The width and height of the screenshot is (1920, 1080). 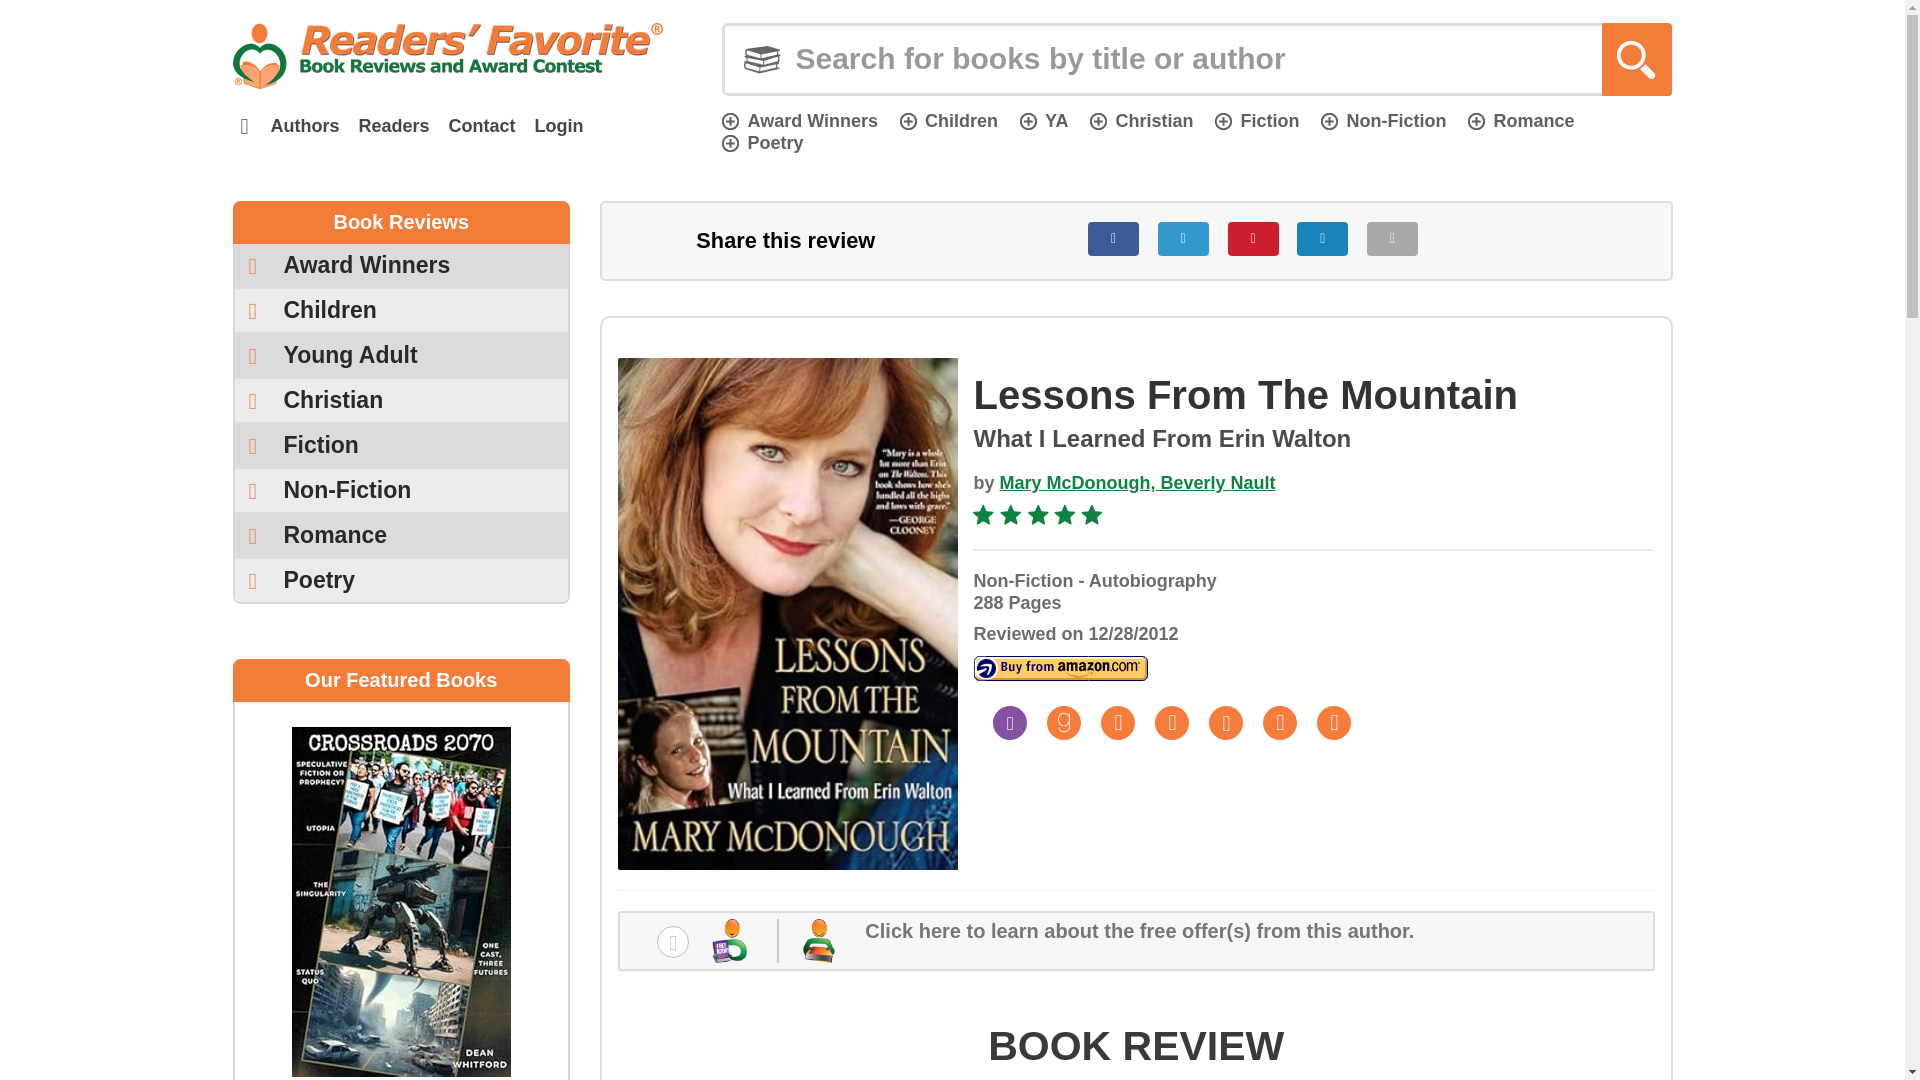 What do you see at coordinates (1043, 120) in the screenshot?
I see `YA` at bounding box center [1043, 120].